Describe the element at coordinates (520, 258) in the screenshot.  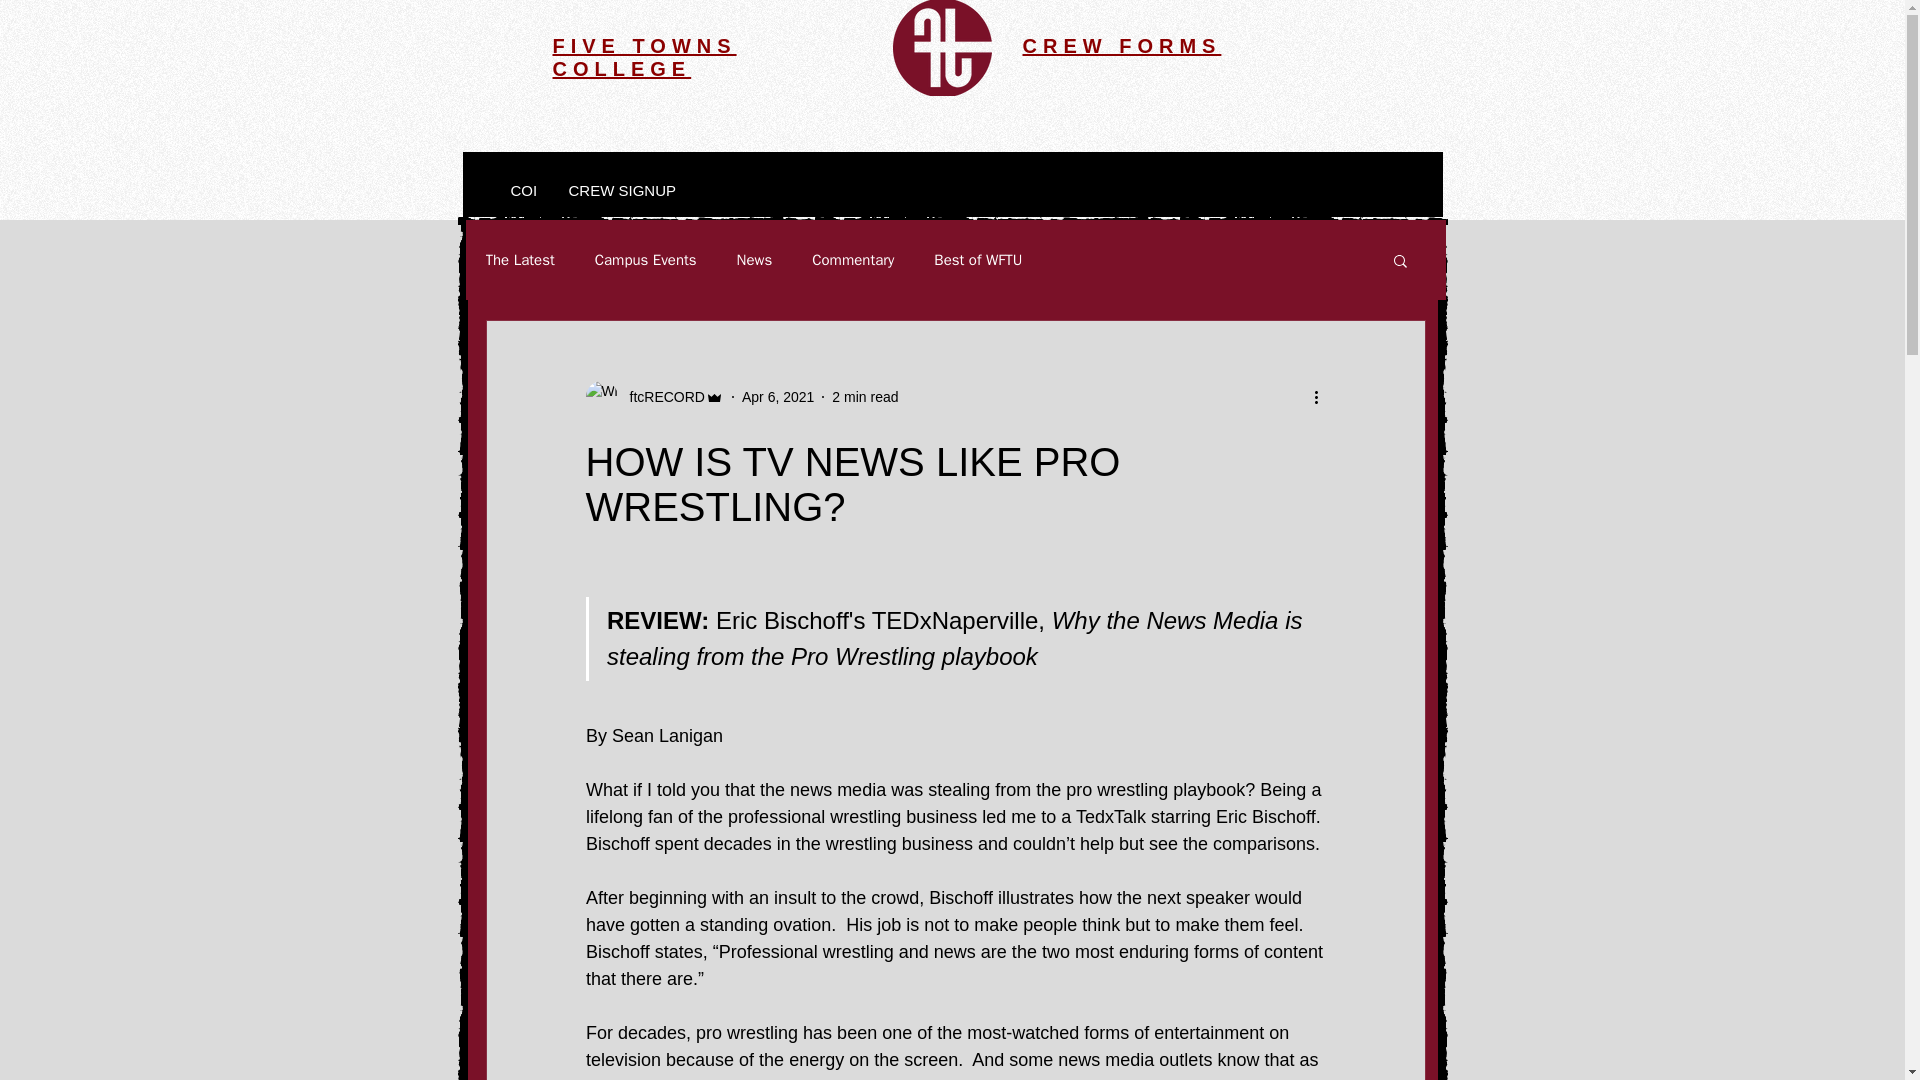
I see `The Latest` at that location.